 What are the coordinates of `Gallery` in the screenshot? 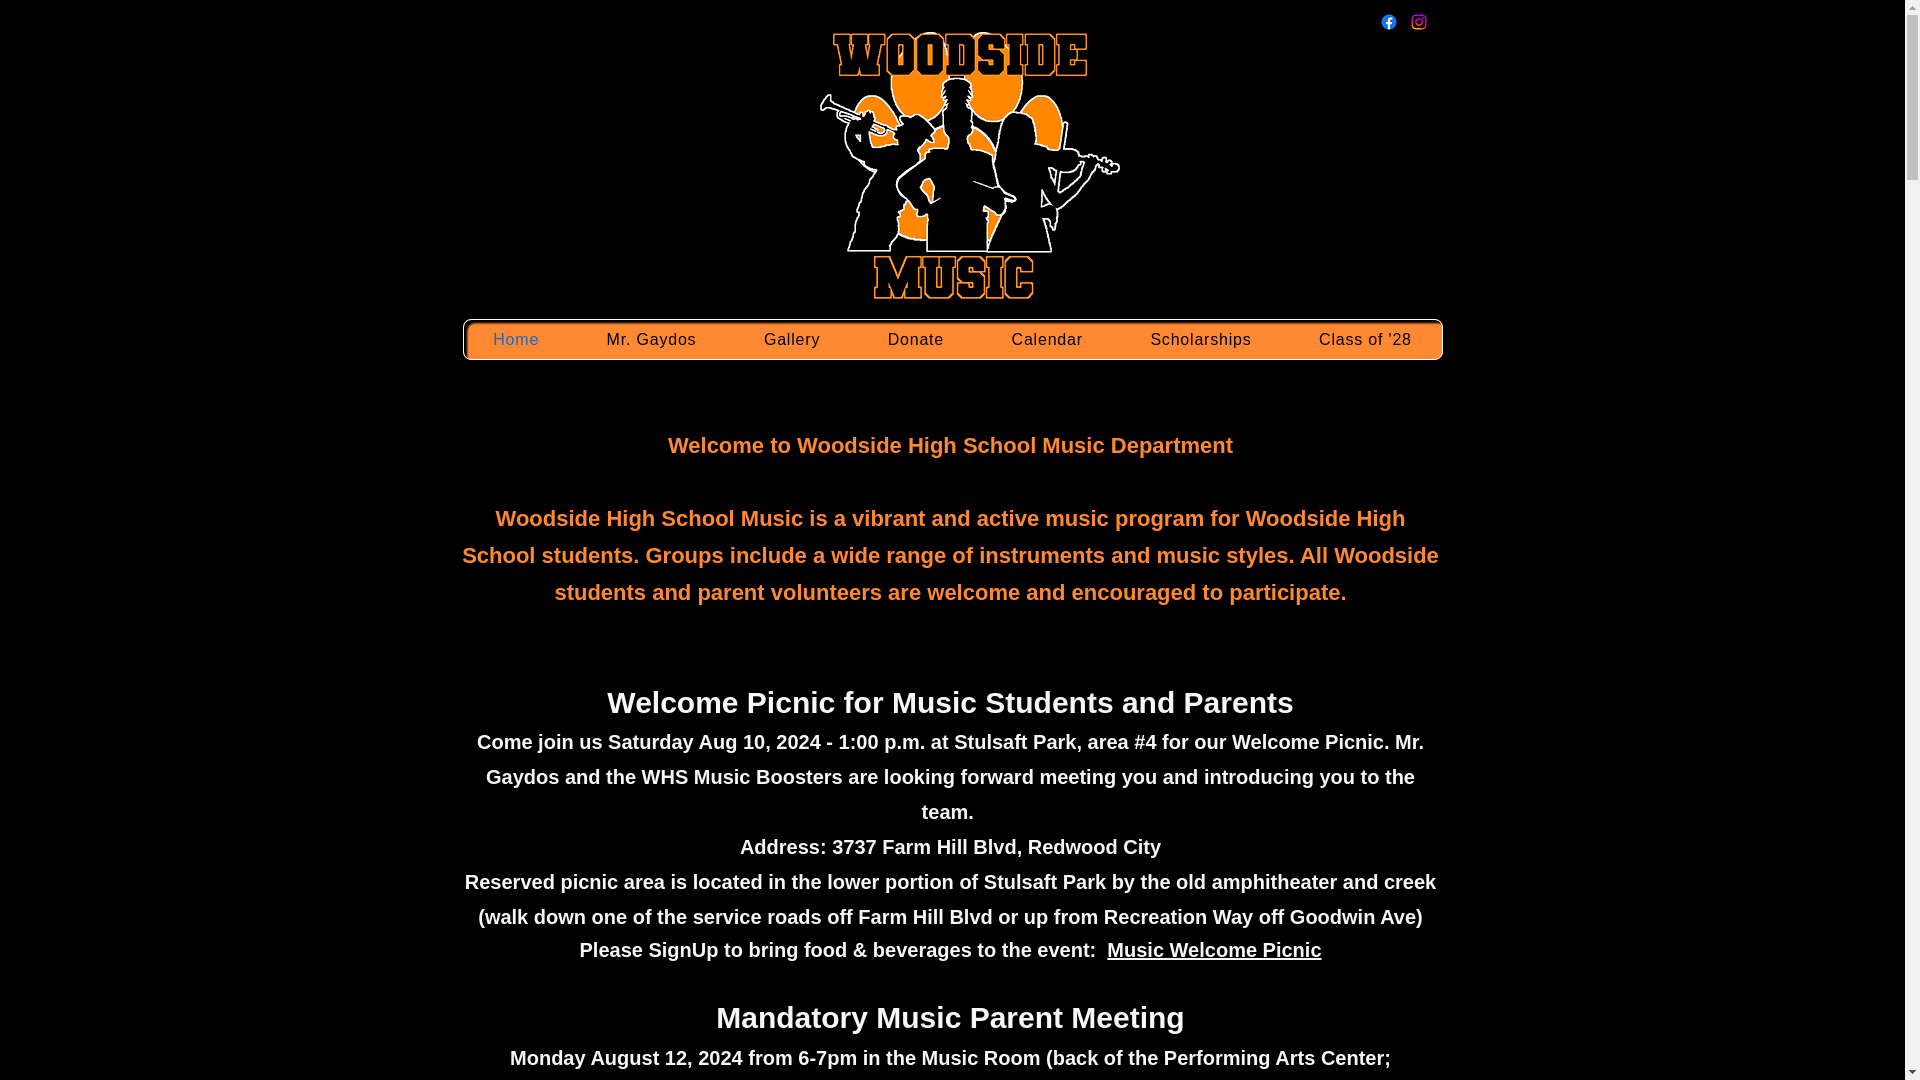 It's located at (792, 338).